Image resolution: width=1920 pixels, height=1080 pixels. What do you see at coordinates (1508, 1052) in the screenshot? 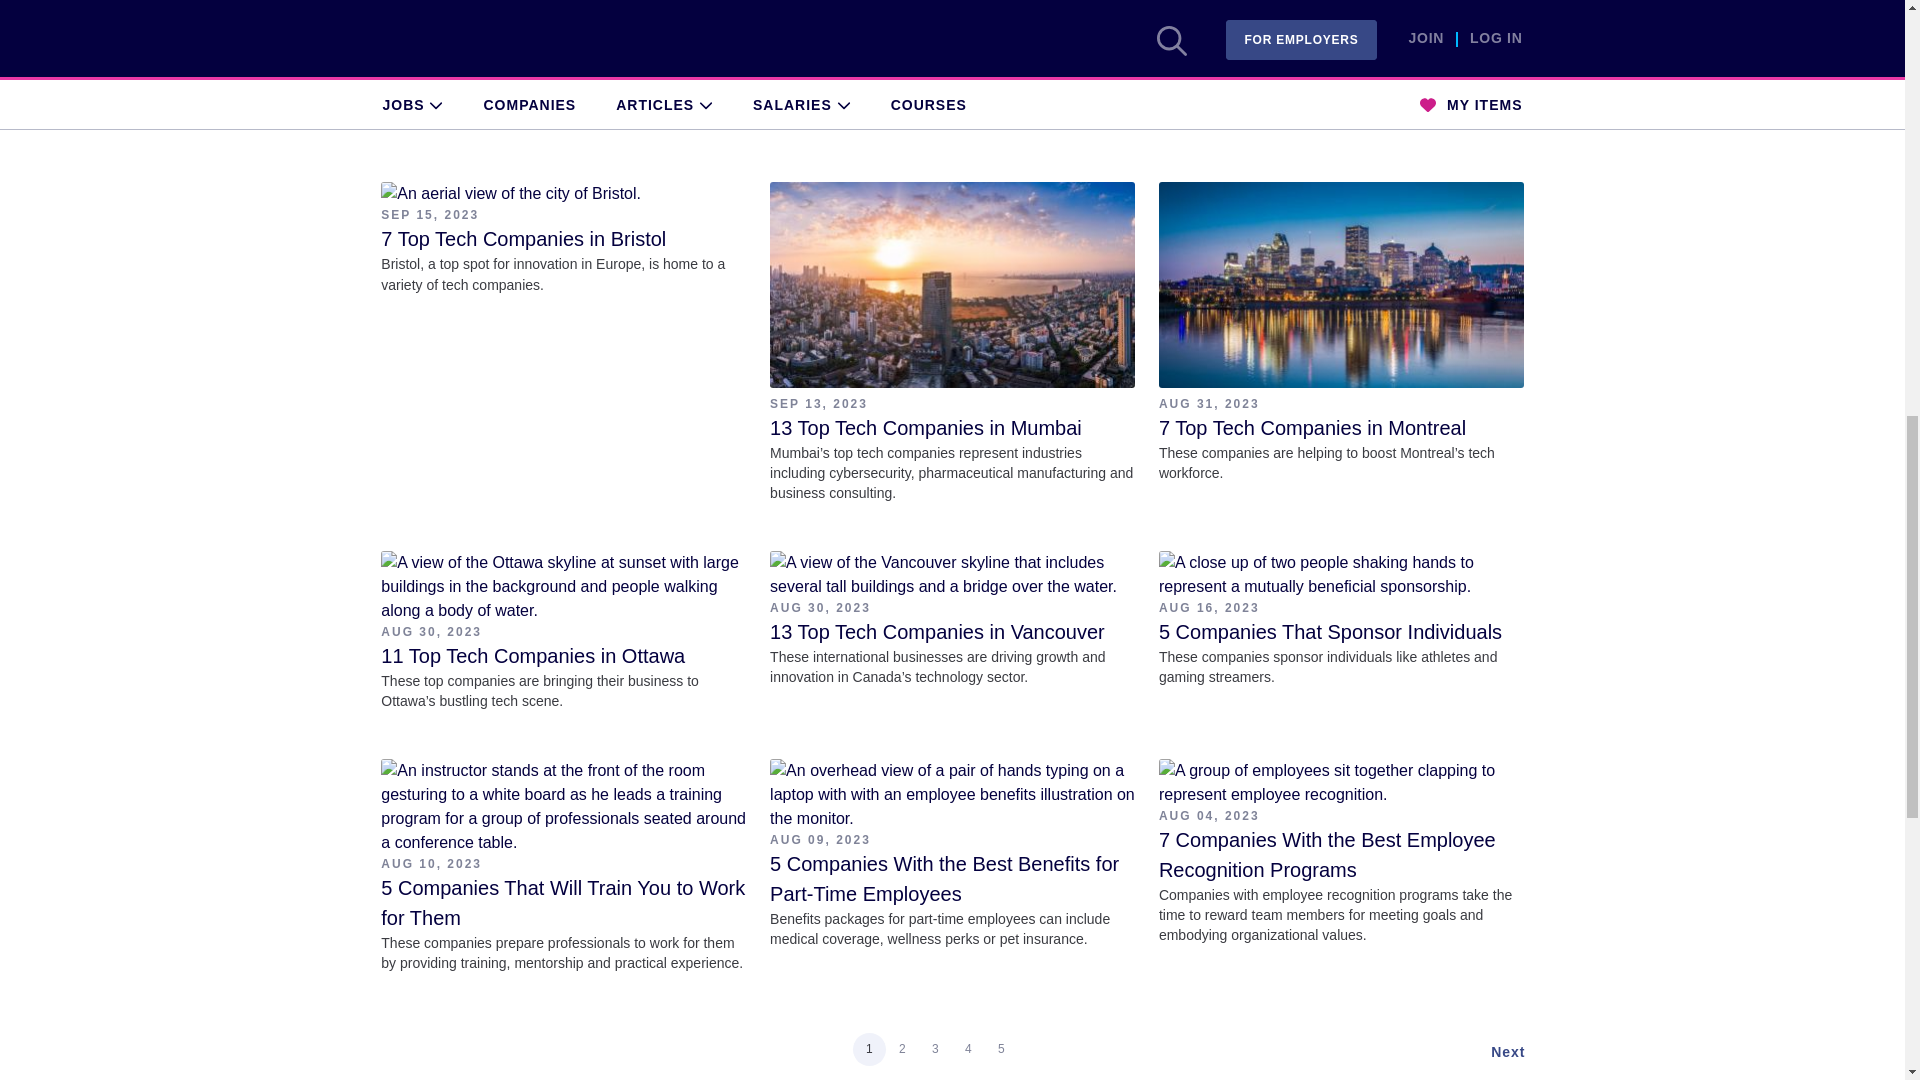
I see `Go to next page` at bounding box center [1508, 1052].